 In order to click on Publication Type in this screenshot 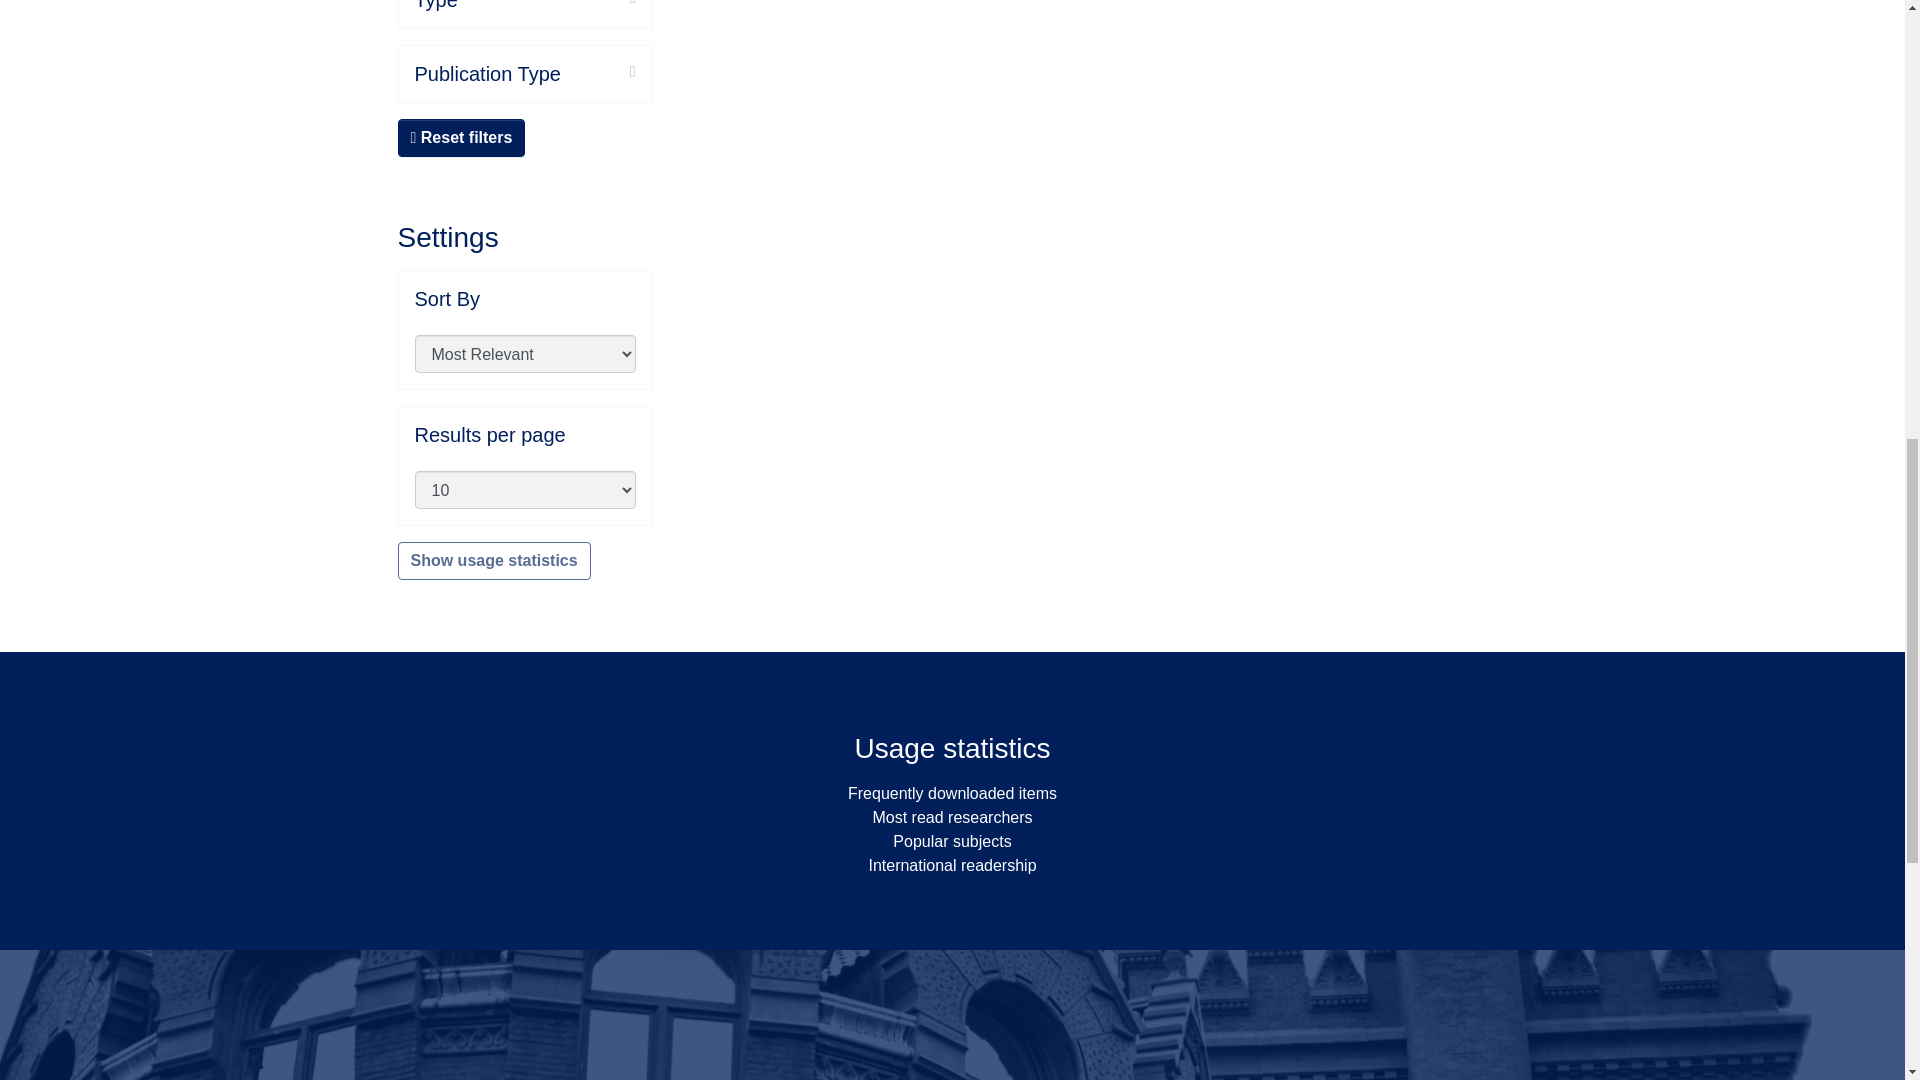, I will do `click(524, 74)`.